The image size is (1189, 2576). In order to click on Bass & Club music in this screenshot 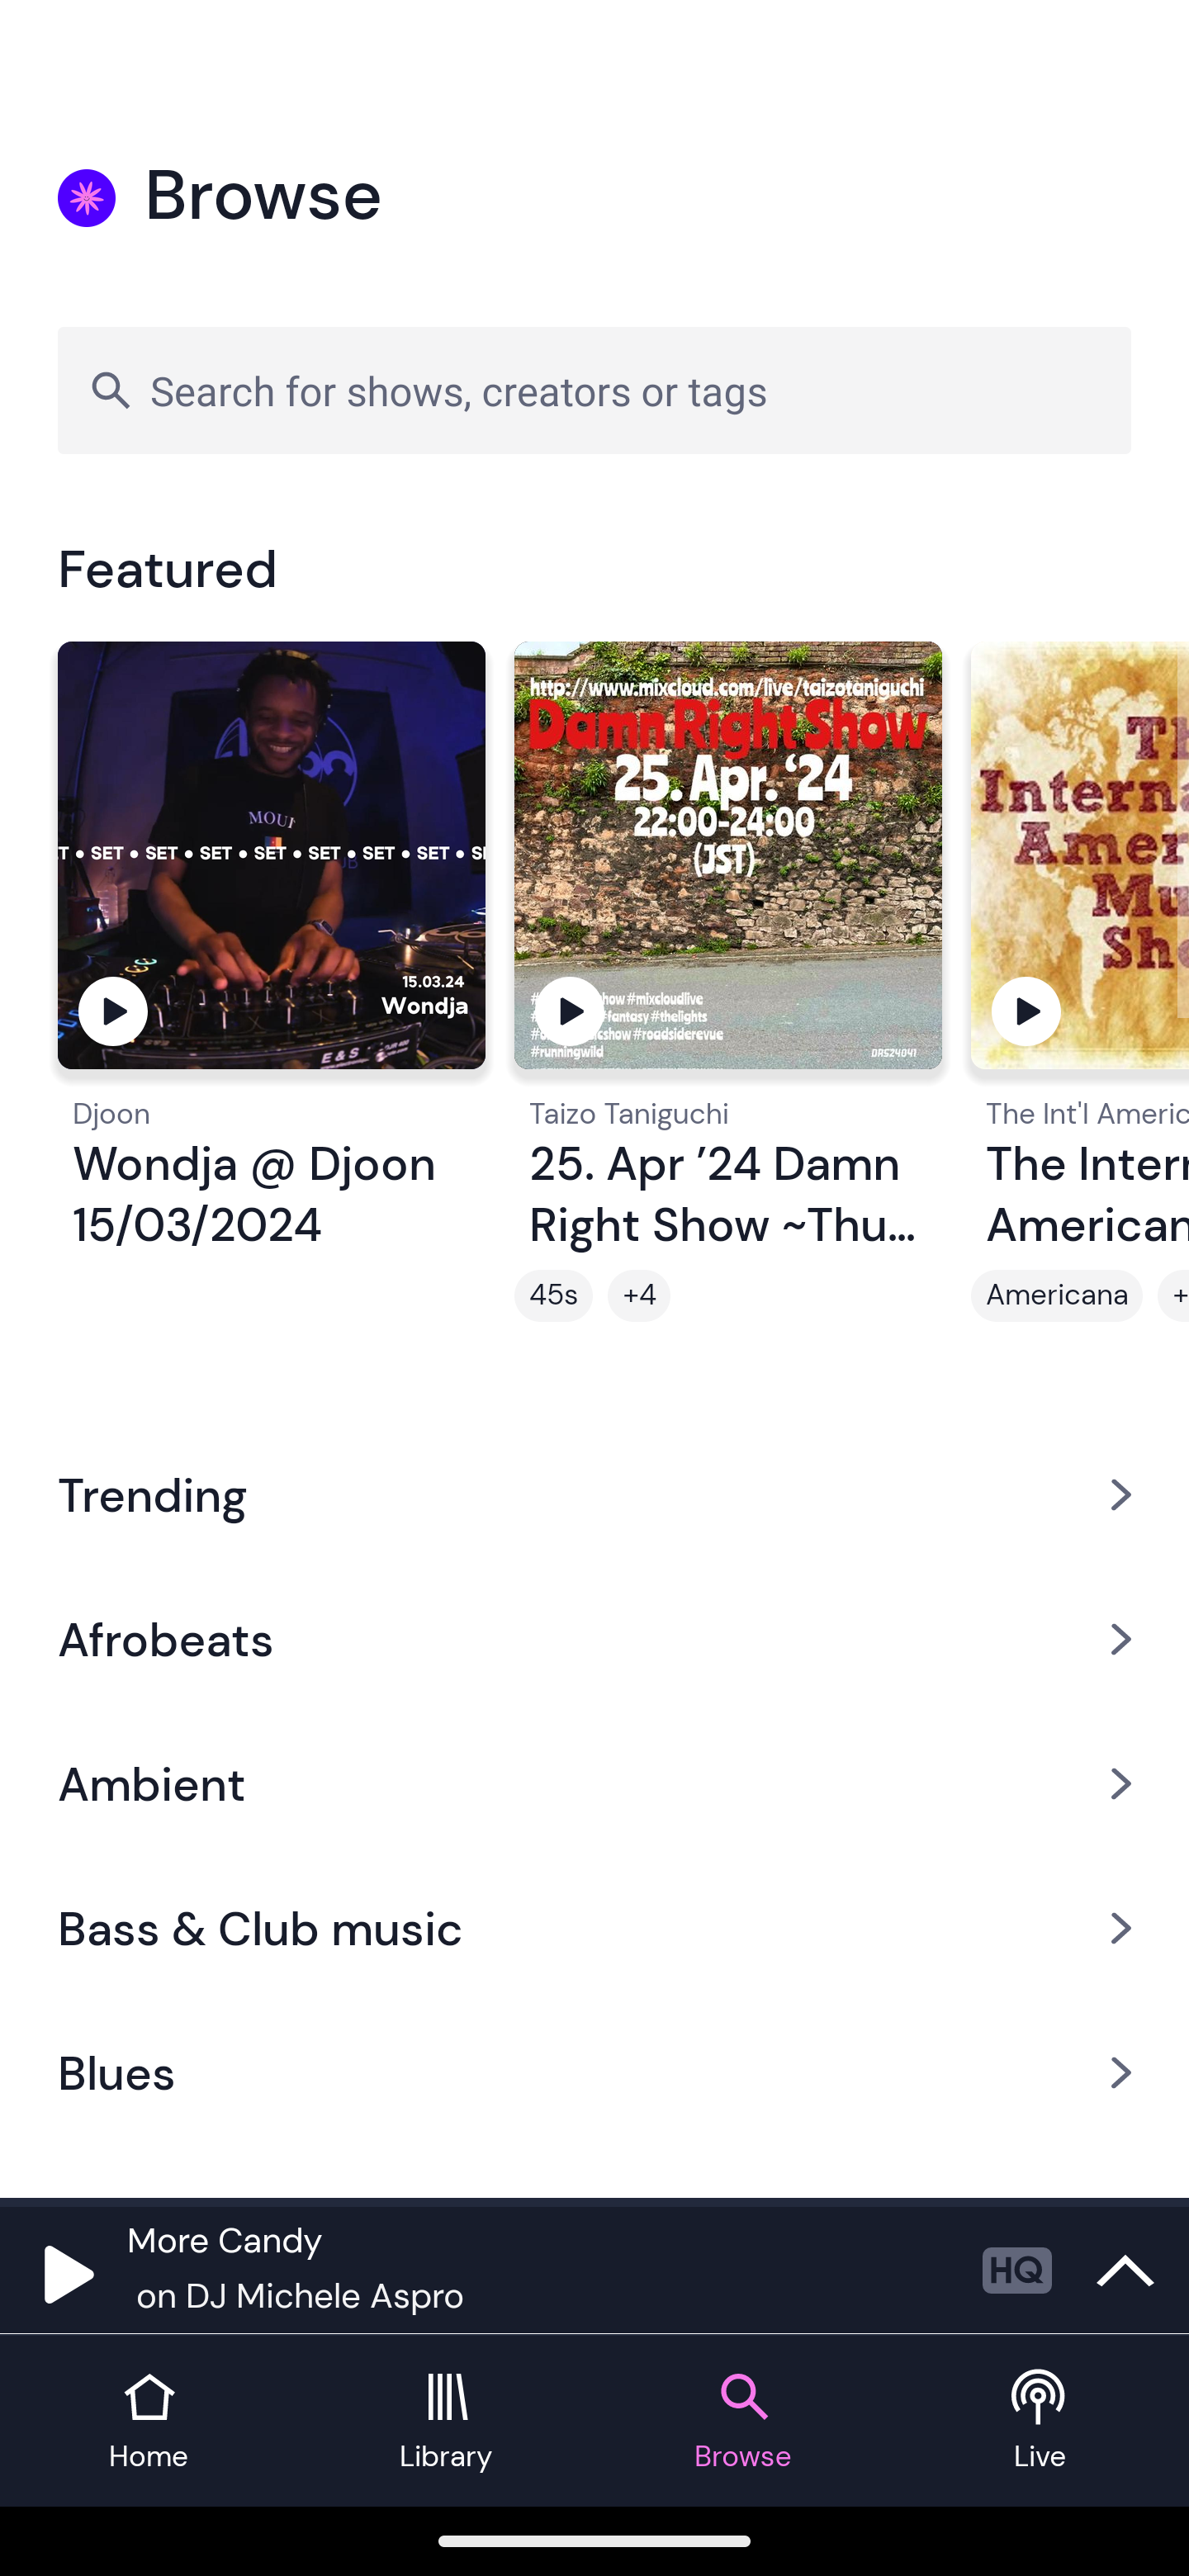, I will do `click(594, 1929)`.